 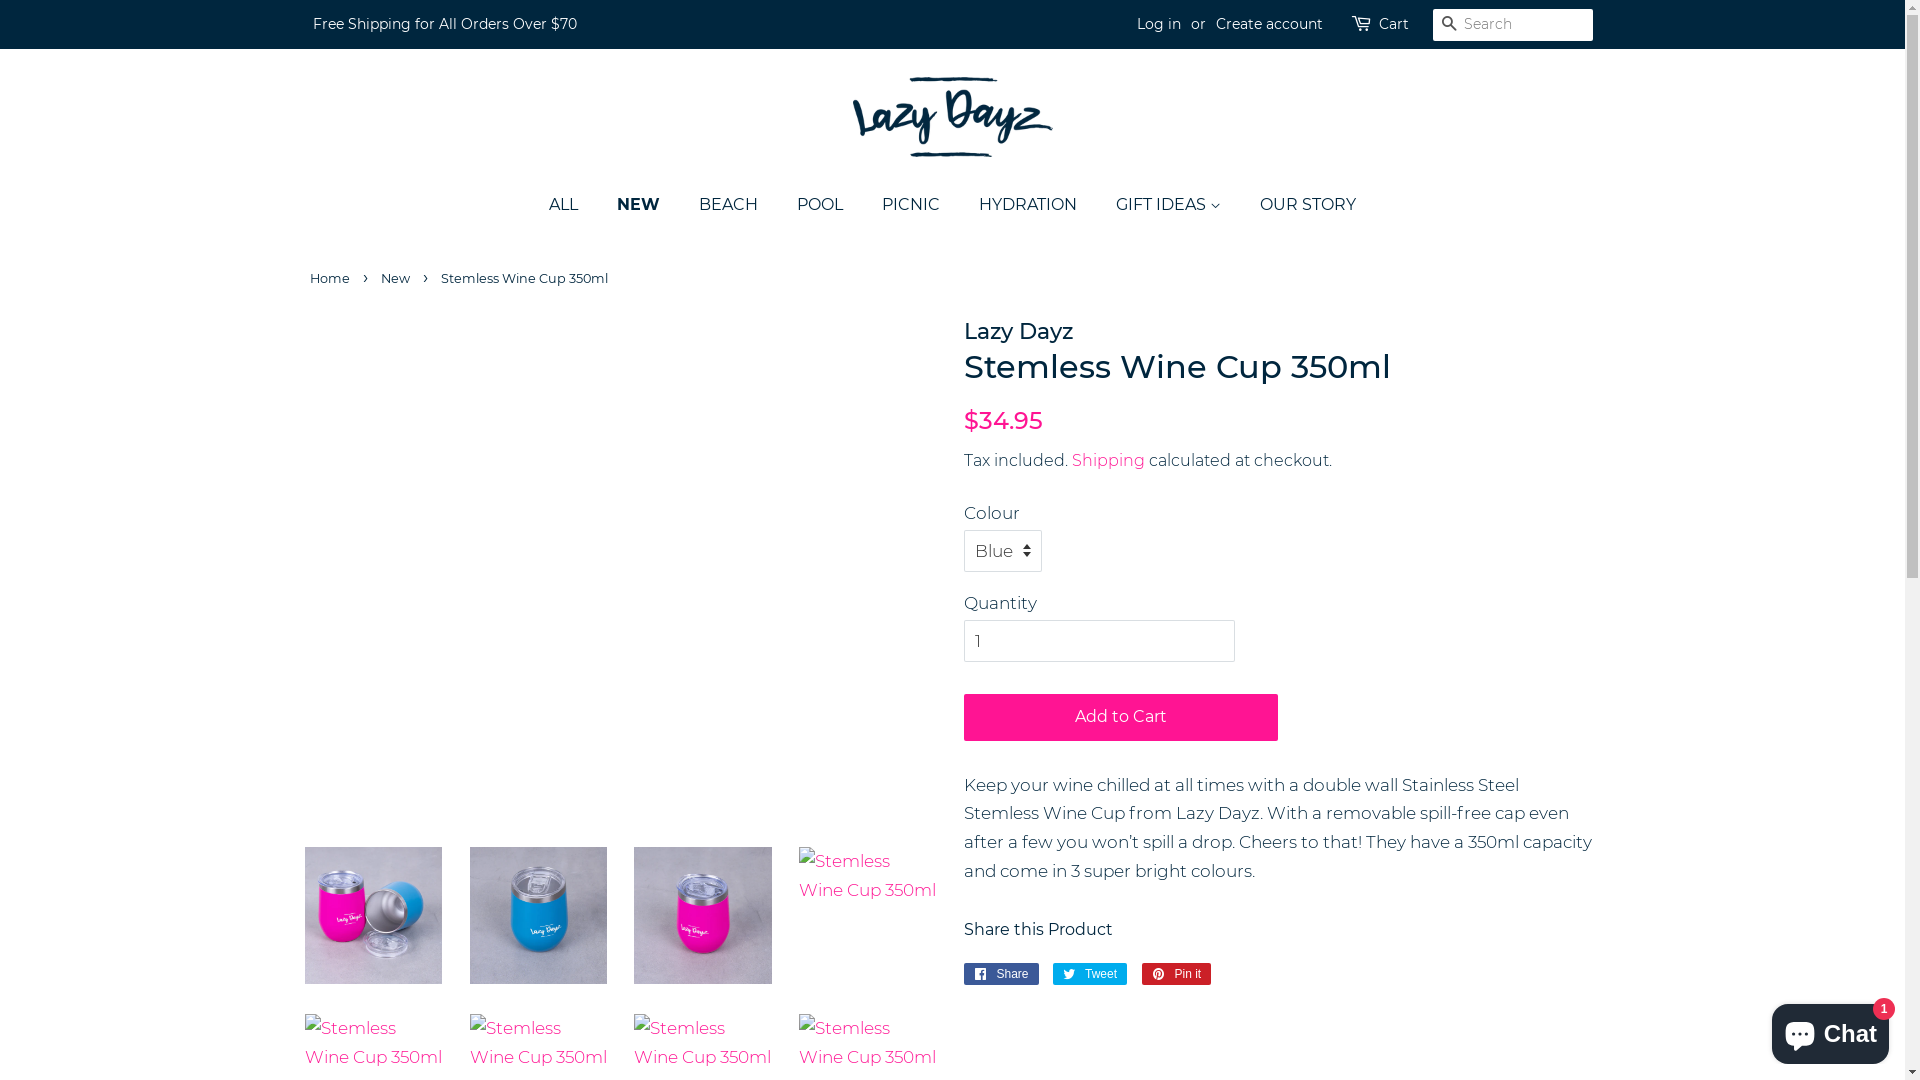 What do you see at coordinates (914, 204) in the screenshot?
I see `PICNIC` at bounding box center [914, 204].